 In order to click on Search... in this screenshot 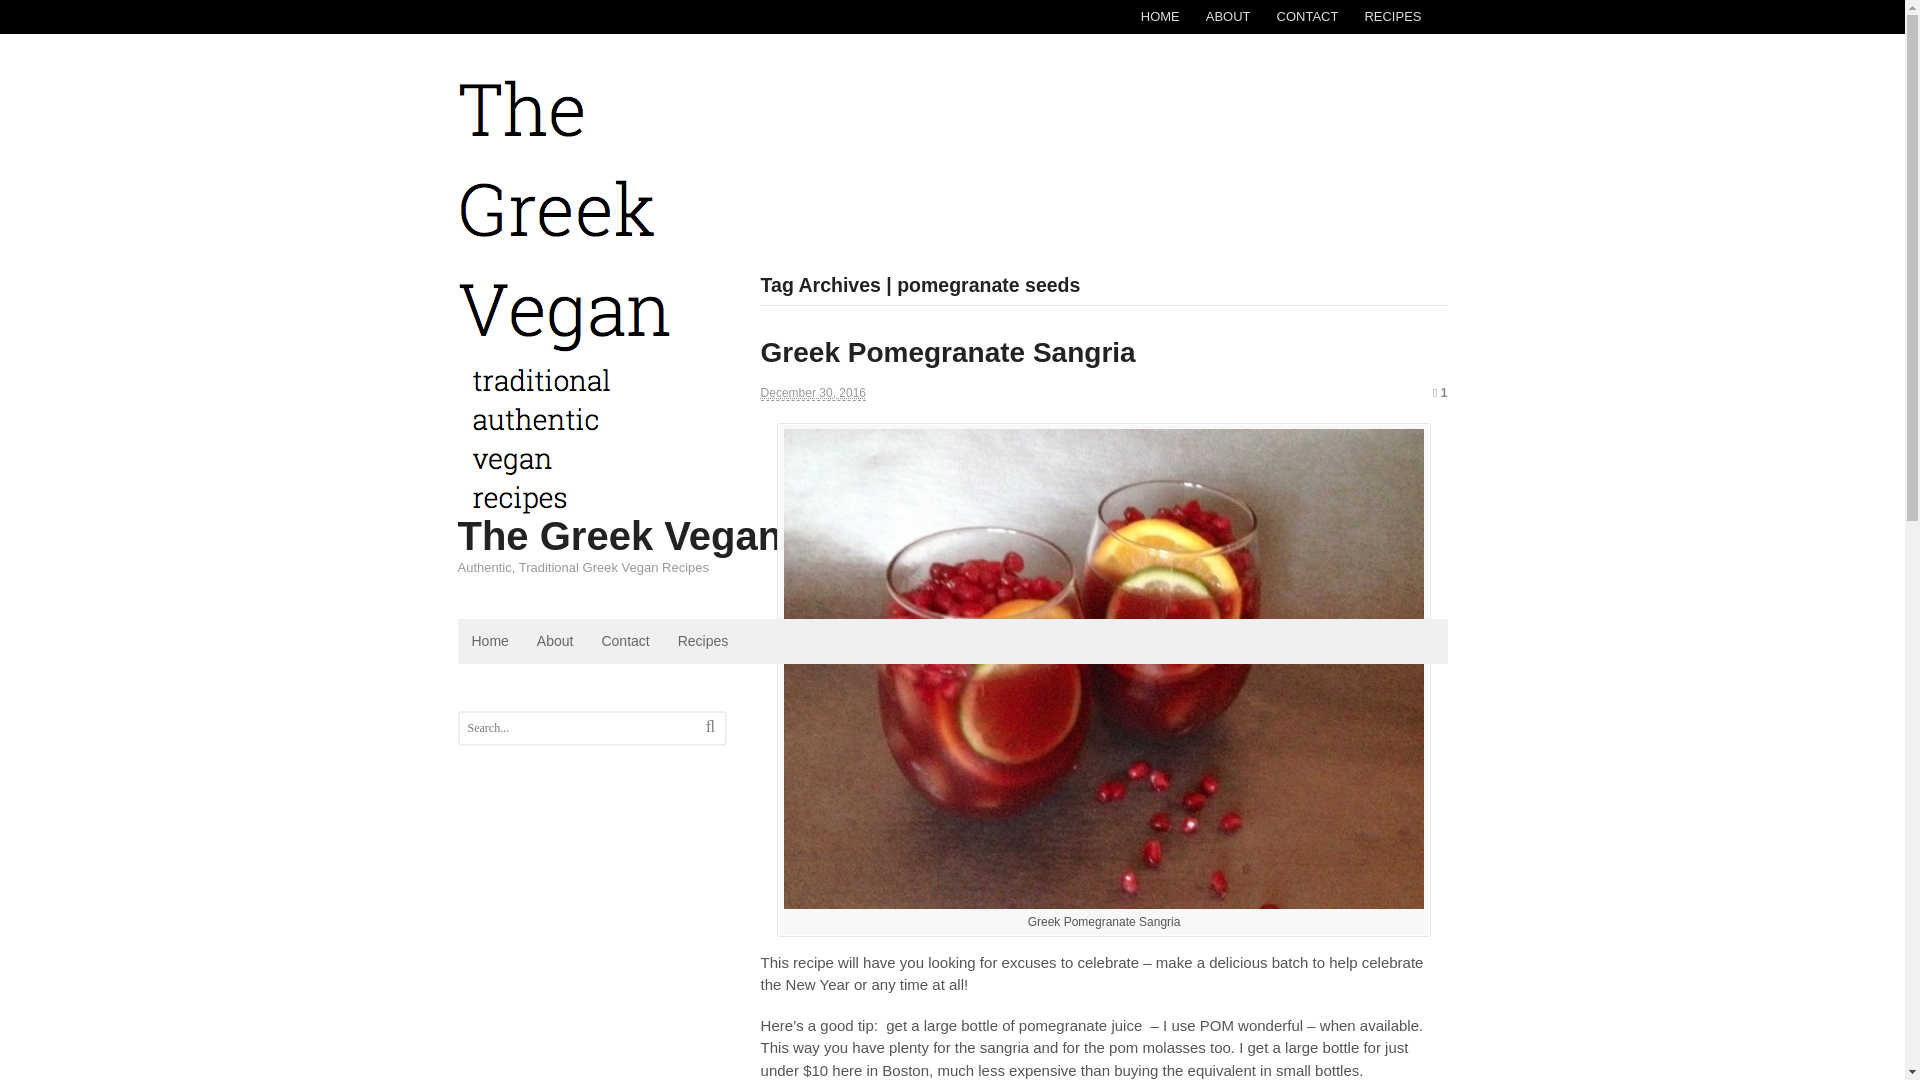, I will do `click(581, 728)`.